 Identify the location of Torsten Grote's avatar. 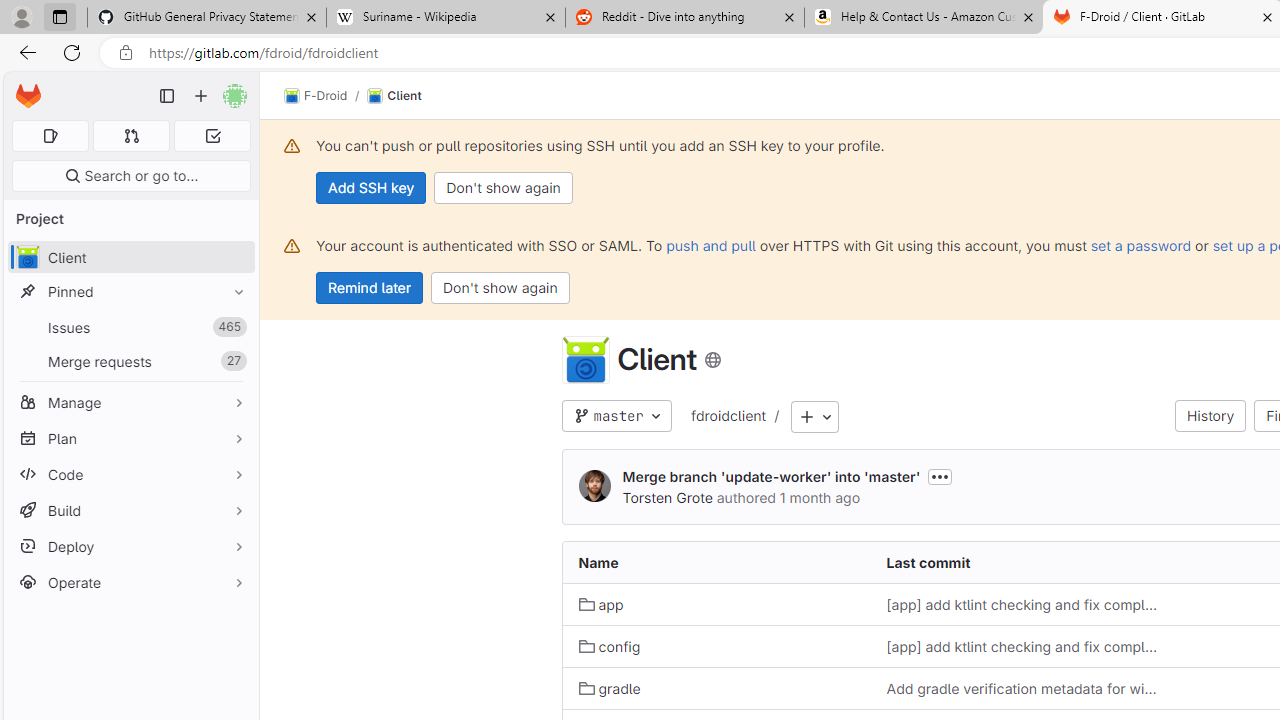
(594, 486).